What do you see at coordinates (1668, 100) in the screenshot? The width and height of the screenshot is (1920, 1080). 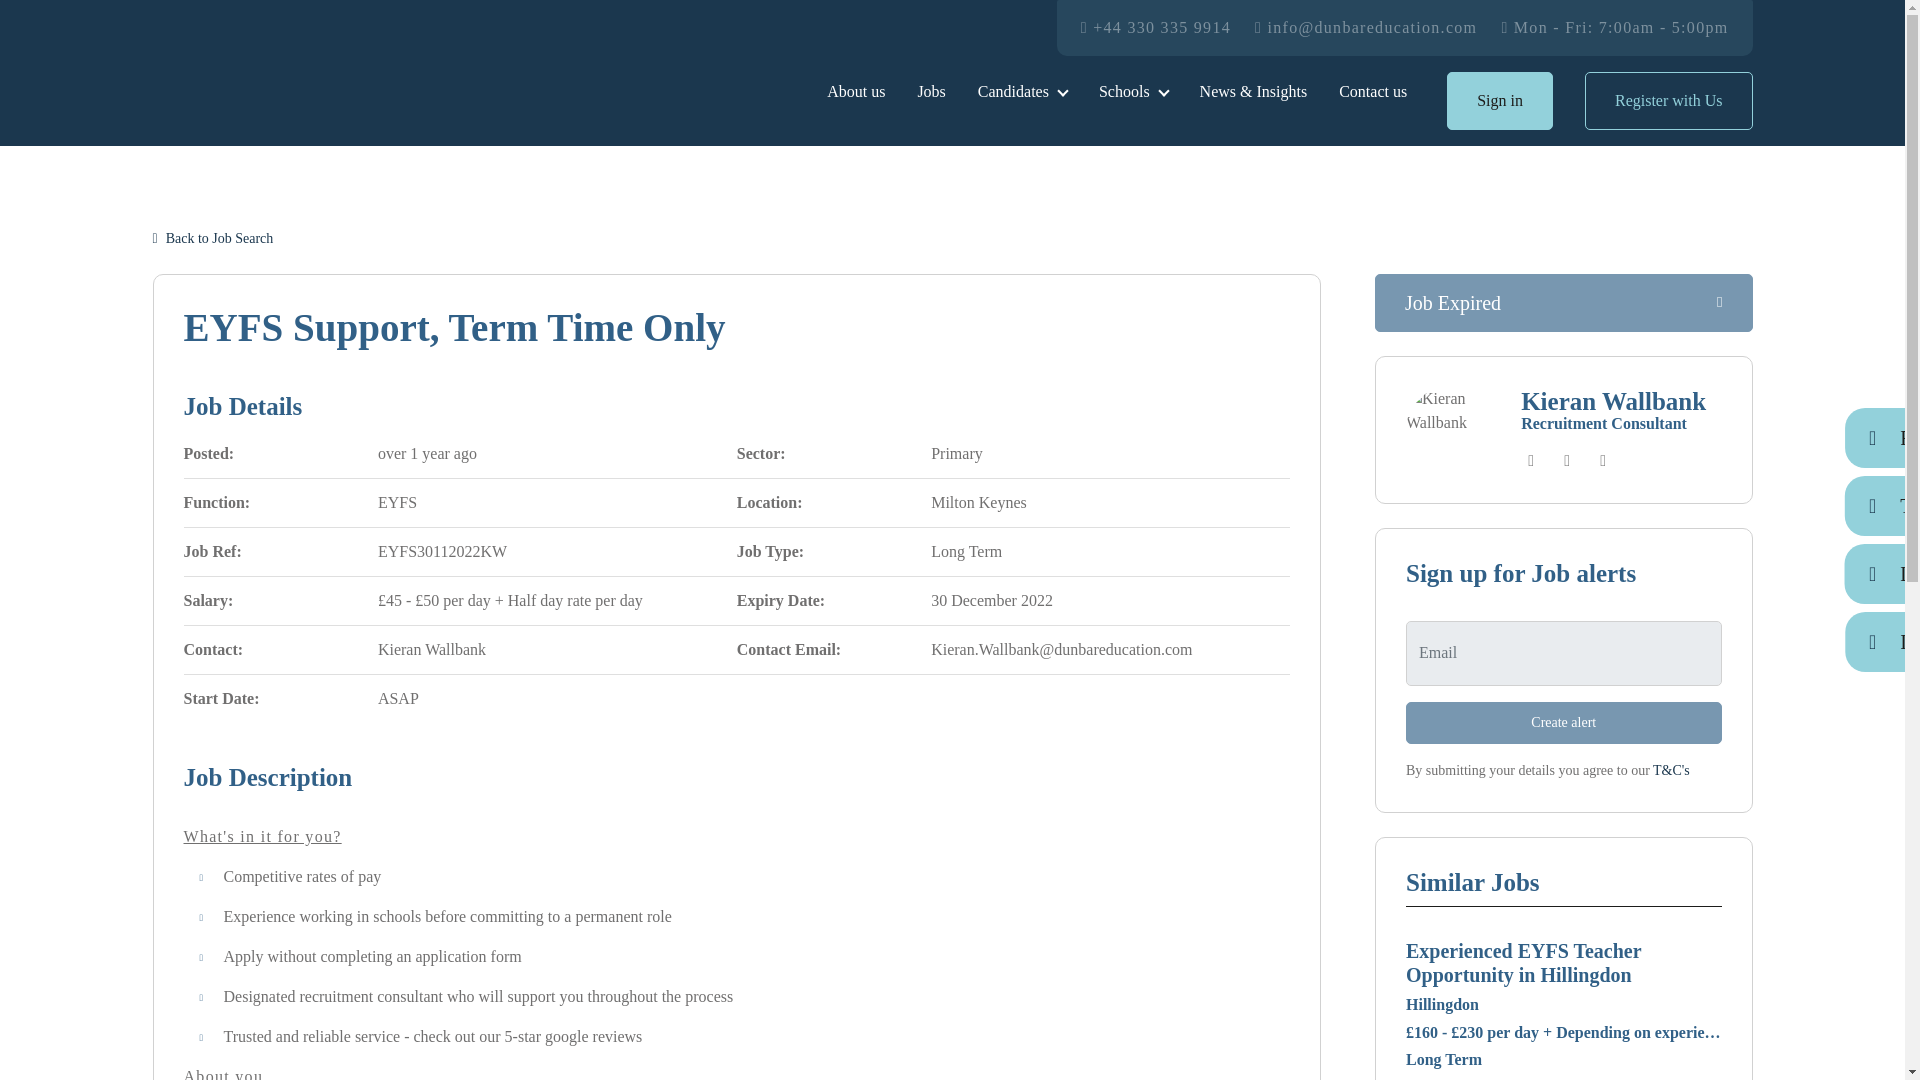 I see `Register with Us` at bounding box center [1668, 100].